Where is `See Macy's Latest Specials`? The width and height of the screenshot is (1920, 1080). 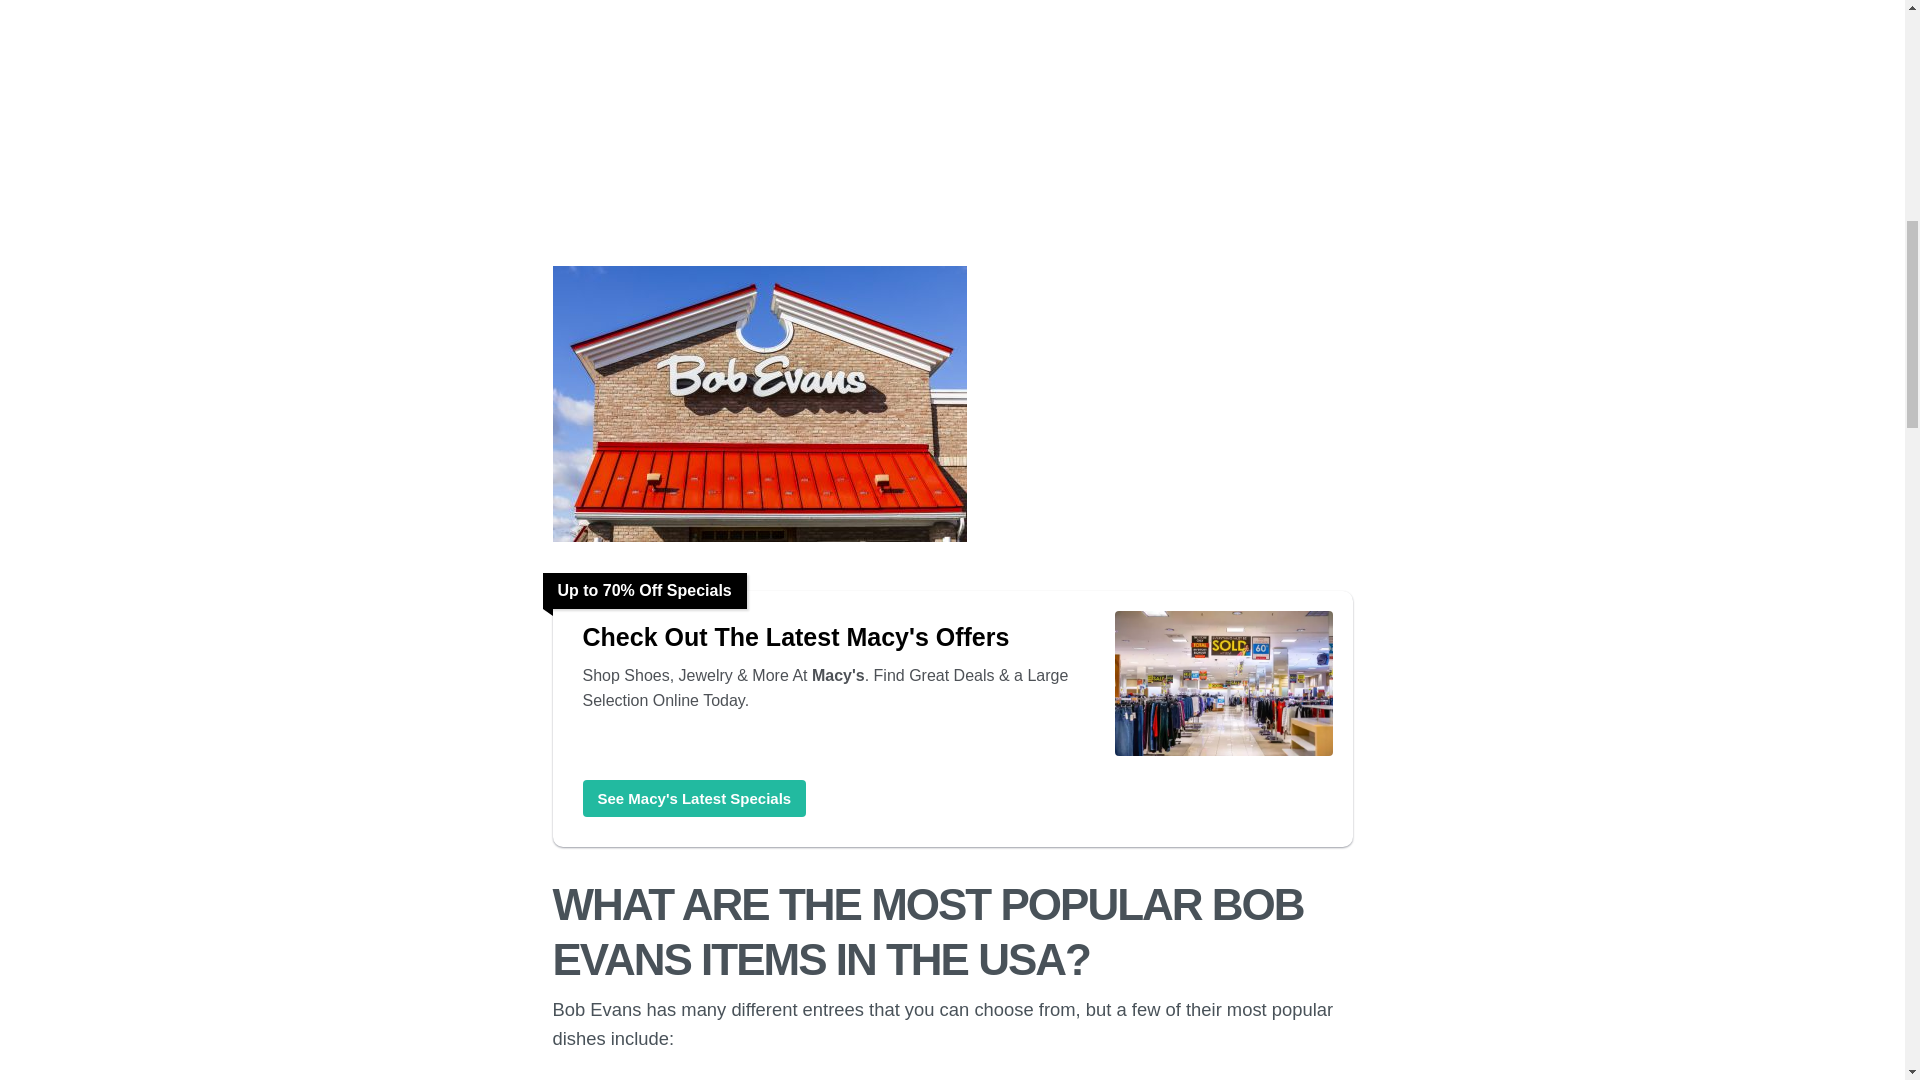 See Macy's Latest Specials is located at coordinates (694, 798).